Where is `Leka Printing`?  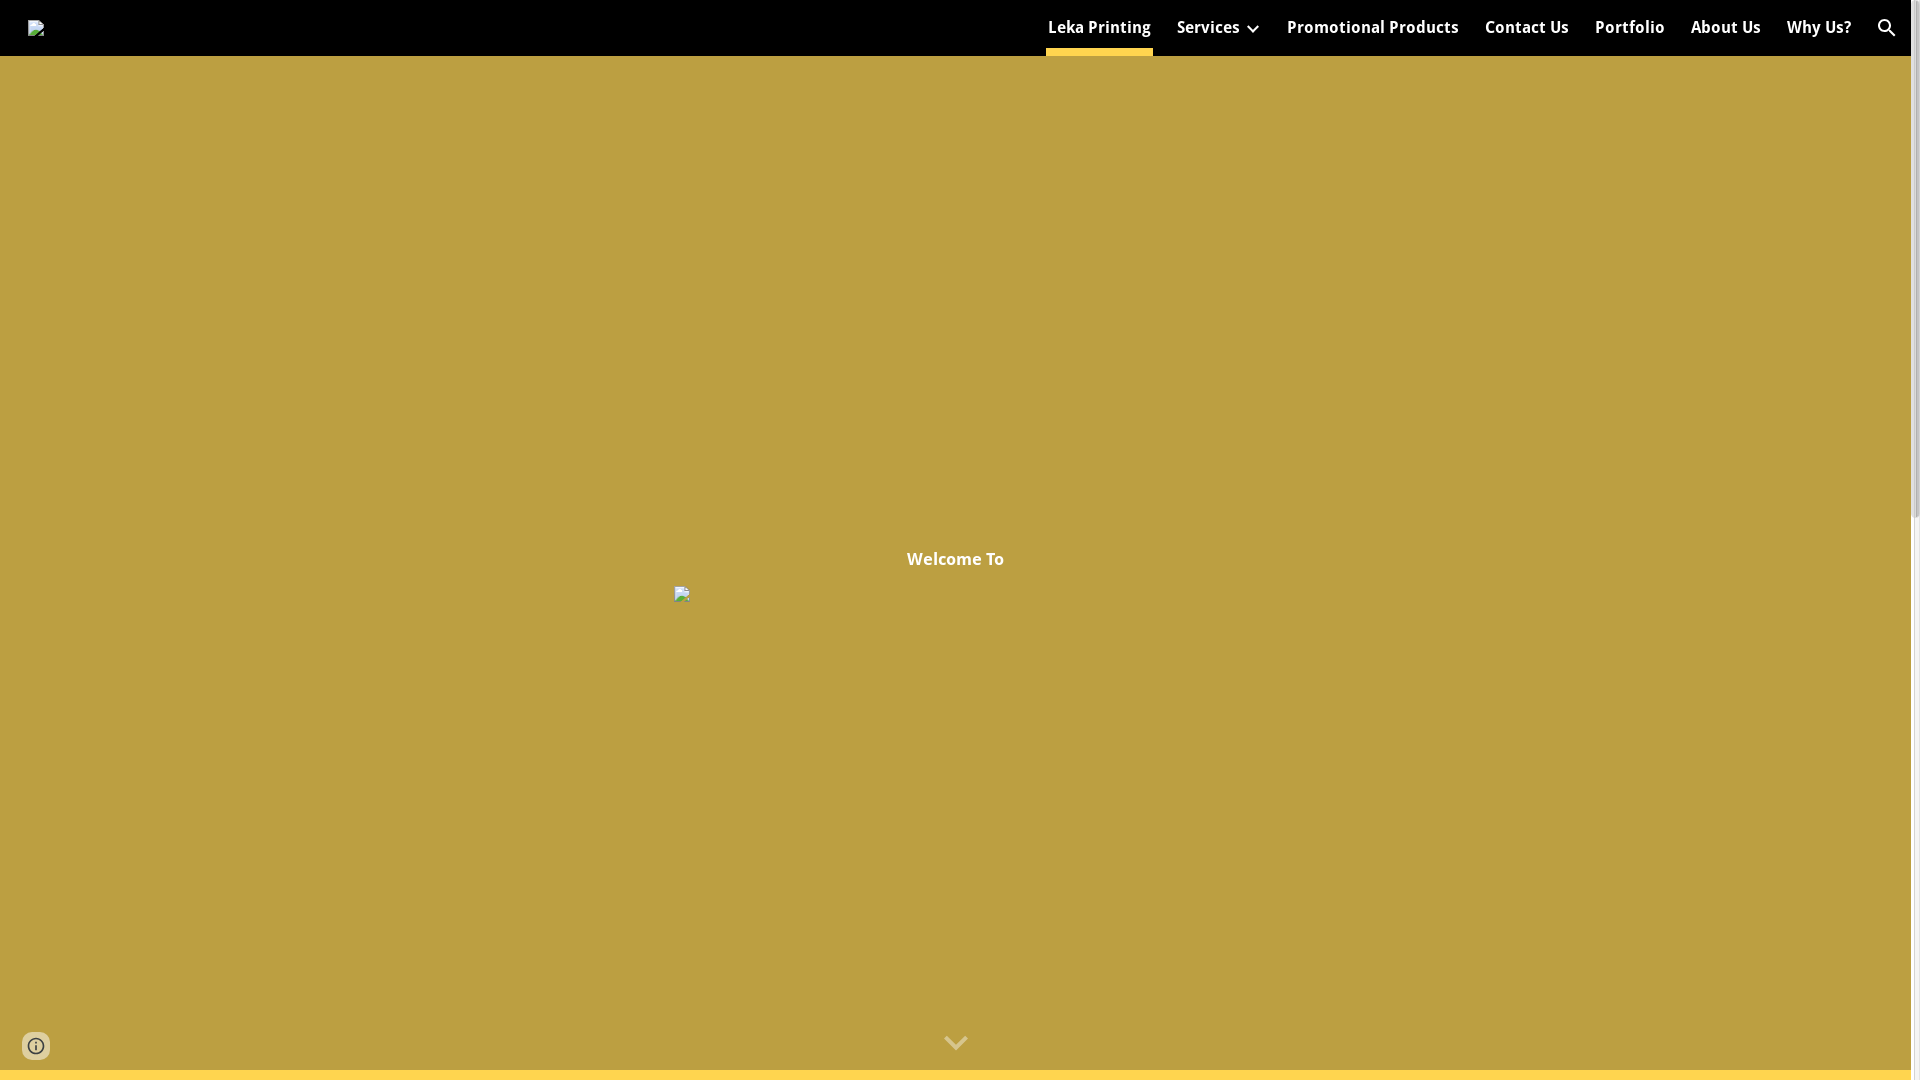 Leka Printing is located at coordinates (1100, 28).